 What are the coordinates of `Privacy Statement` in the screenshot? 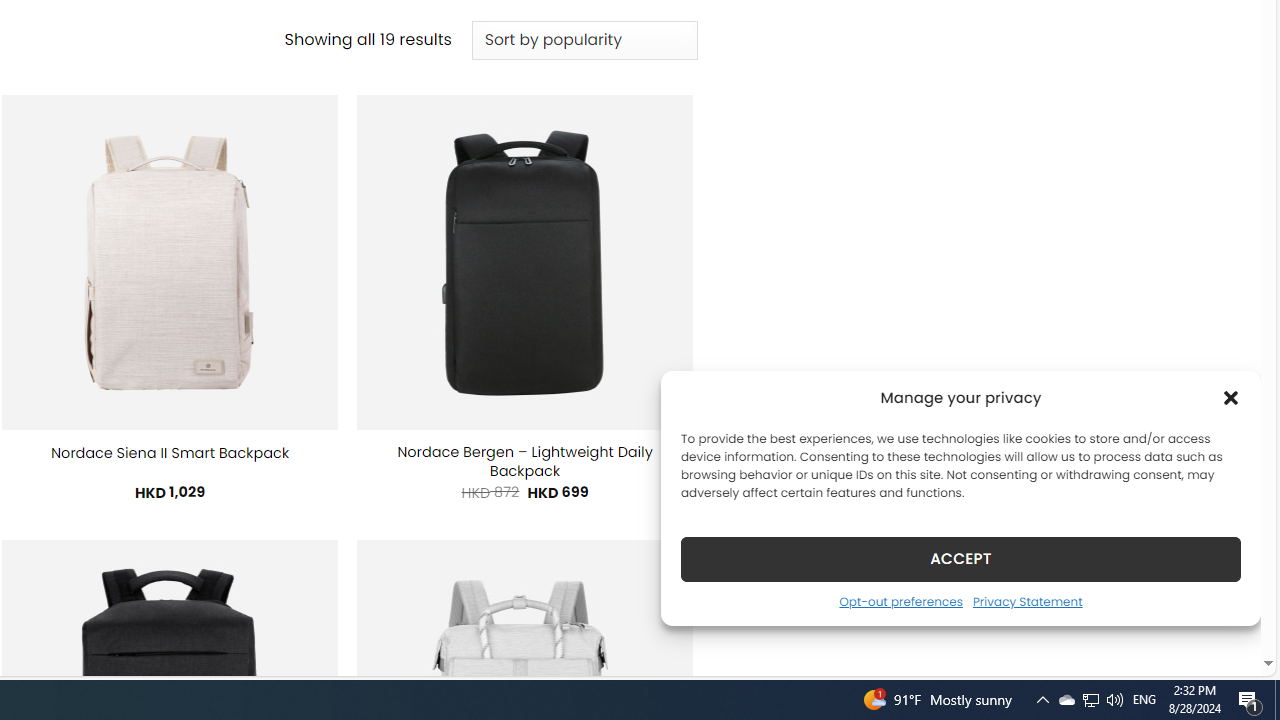 It's located at (1026, 601).